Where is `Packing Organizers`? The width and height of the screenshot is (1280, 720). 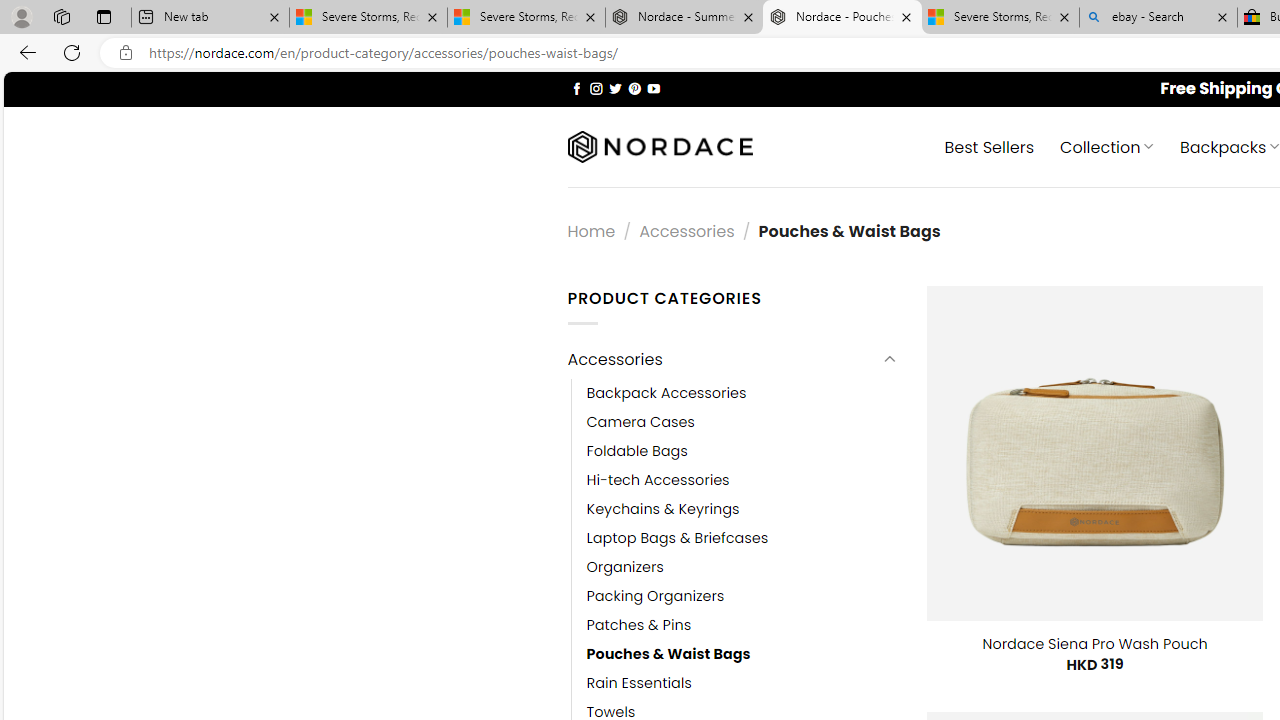 Packing Organizers is located at coordinates (655, 596).